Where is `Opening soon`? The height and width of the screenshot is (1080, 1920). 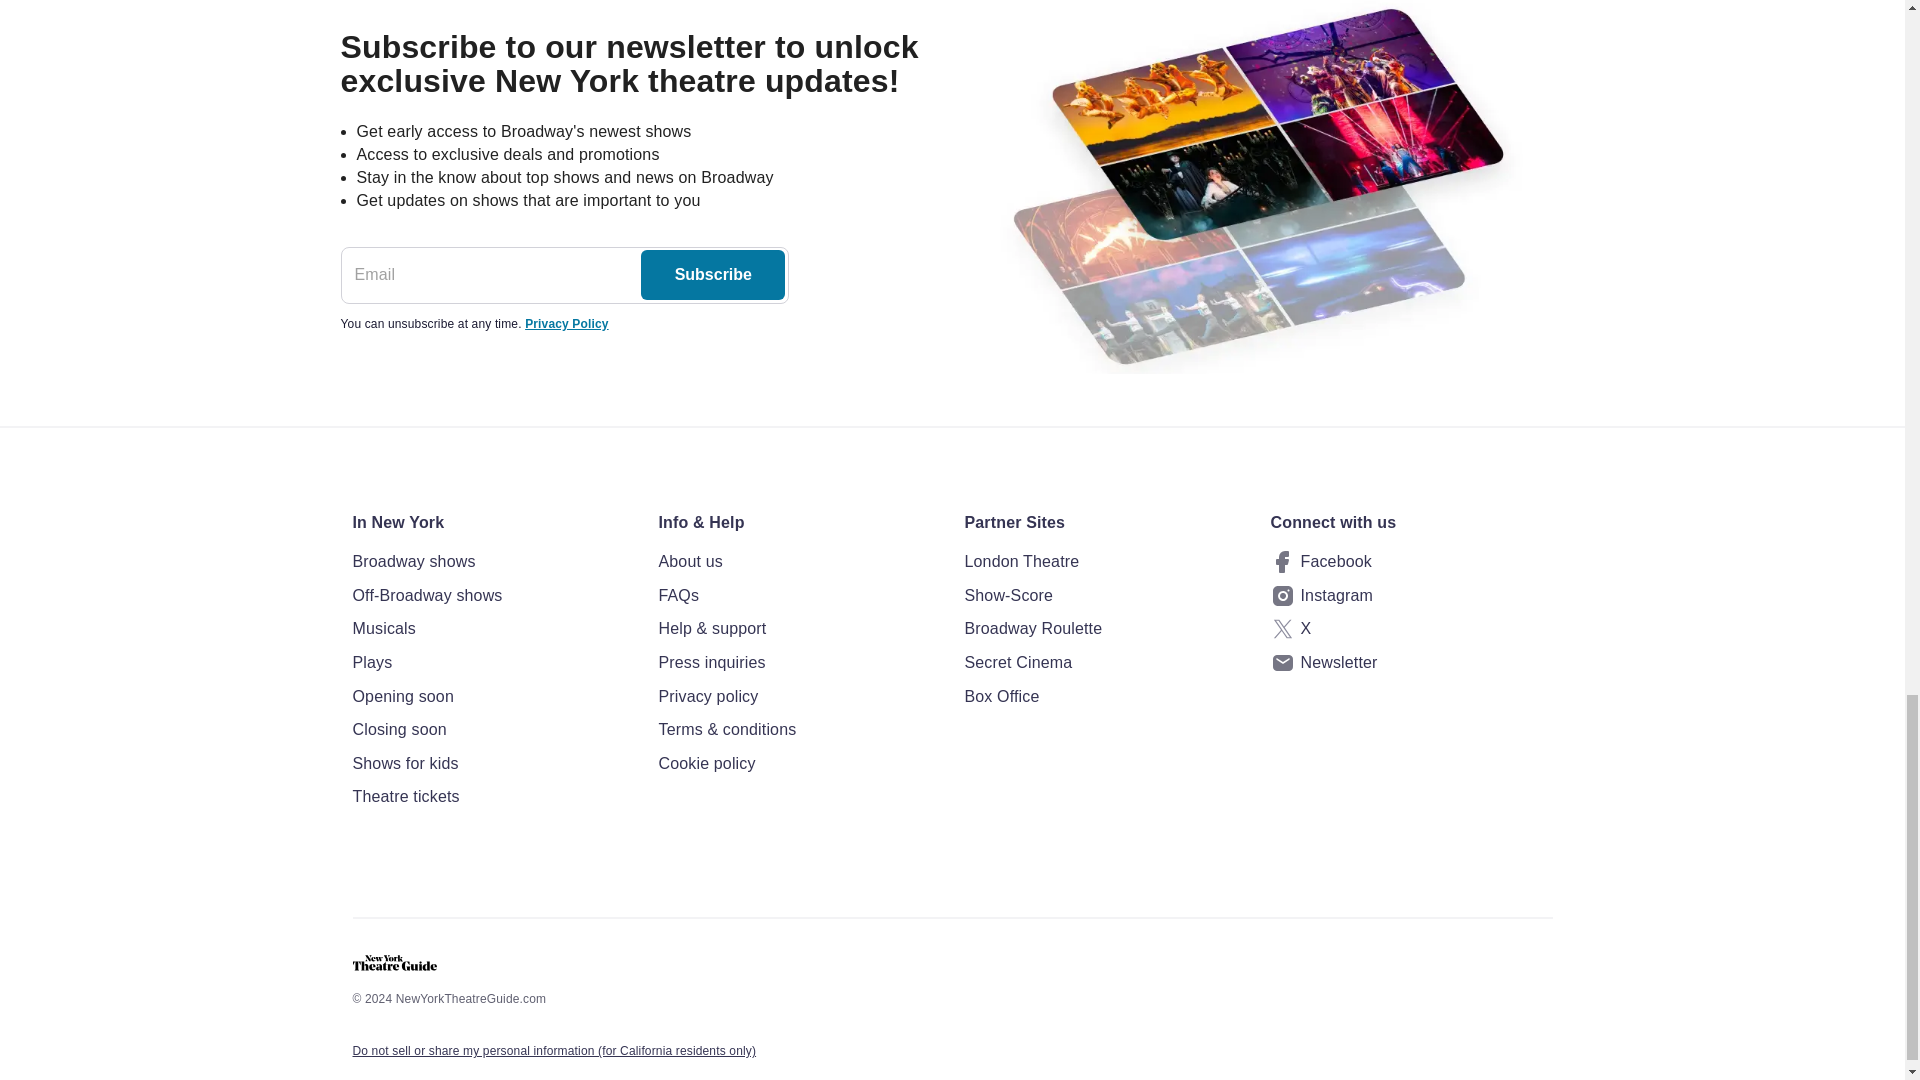 Opening soon is located at coordinates (492, 696).